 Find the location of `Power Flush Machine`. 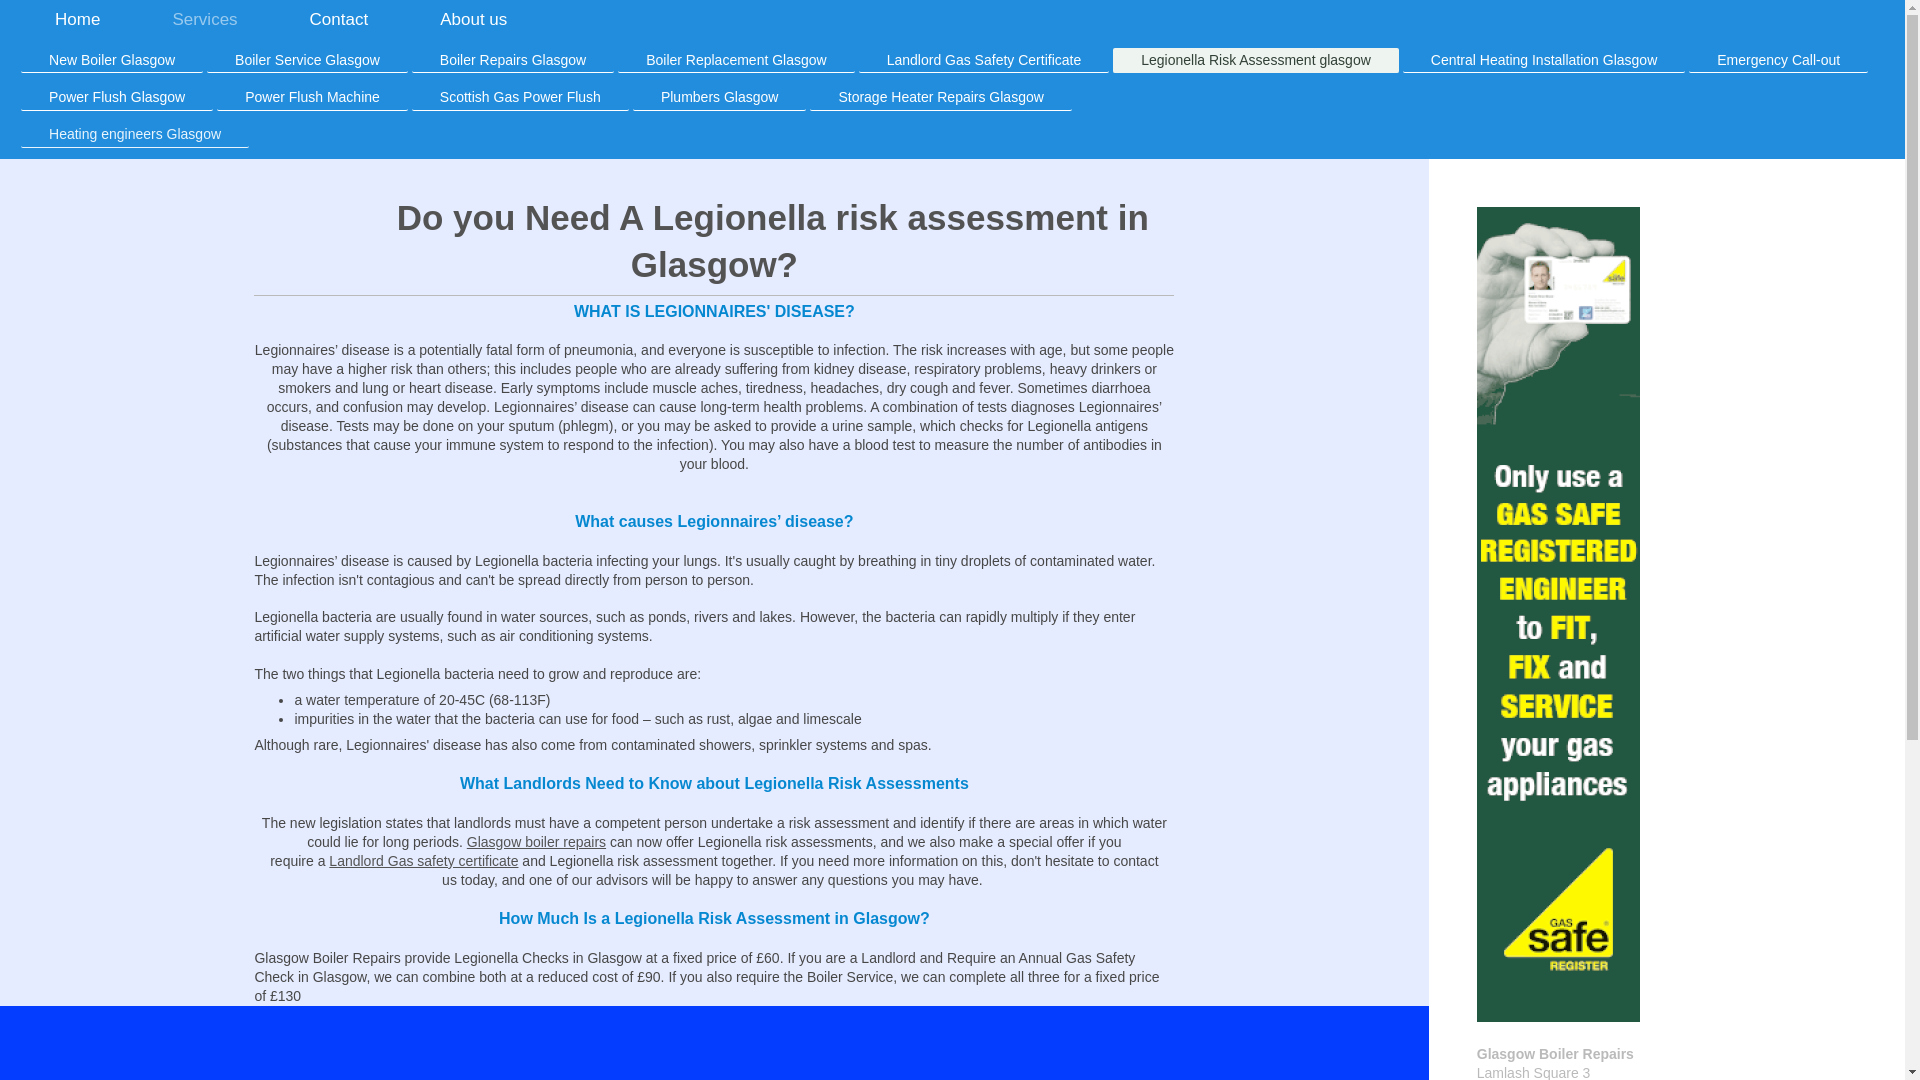

Power Flush Machine is located at coordinates (312, 98).